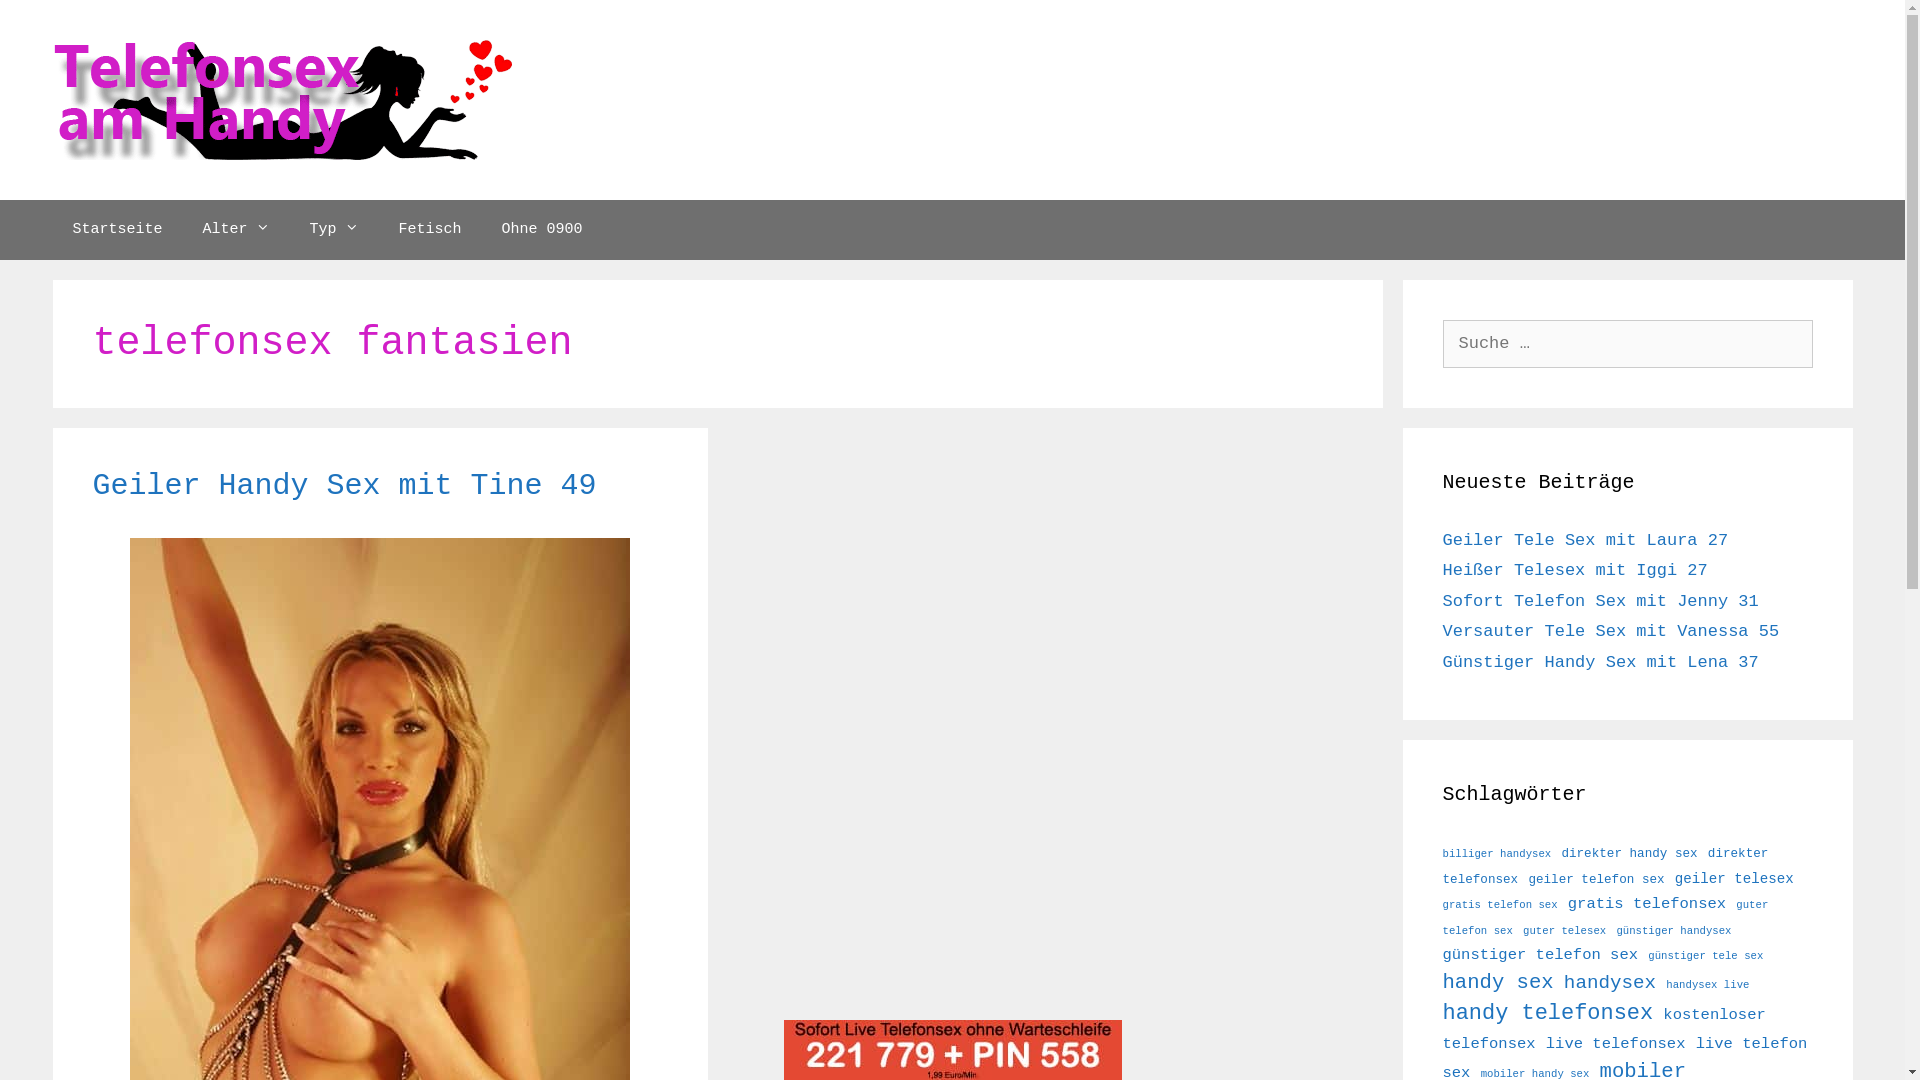 The image size is (1920, 1080). What do you see at coordinates (1610, 983) in the screenshot?
I see `handysex` at bounding box center [1610, 983].